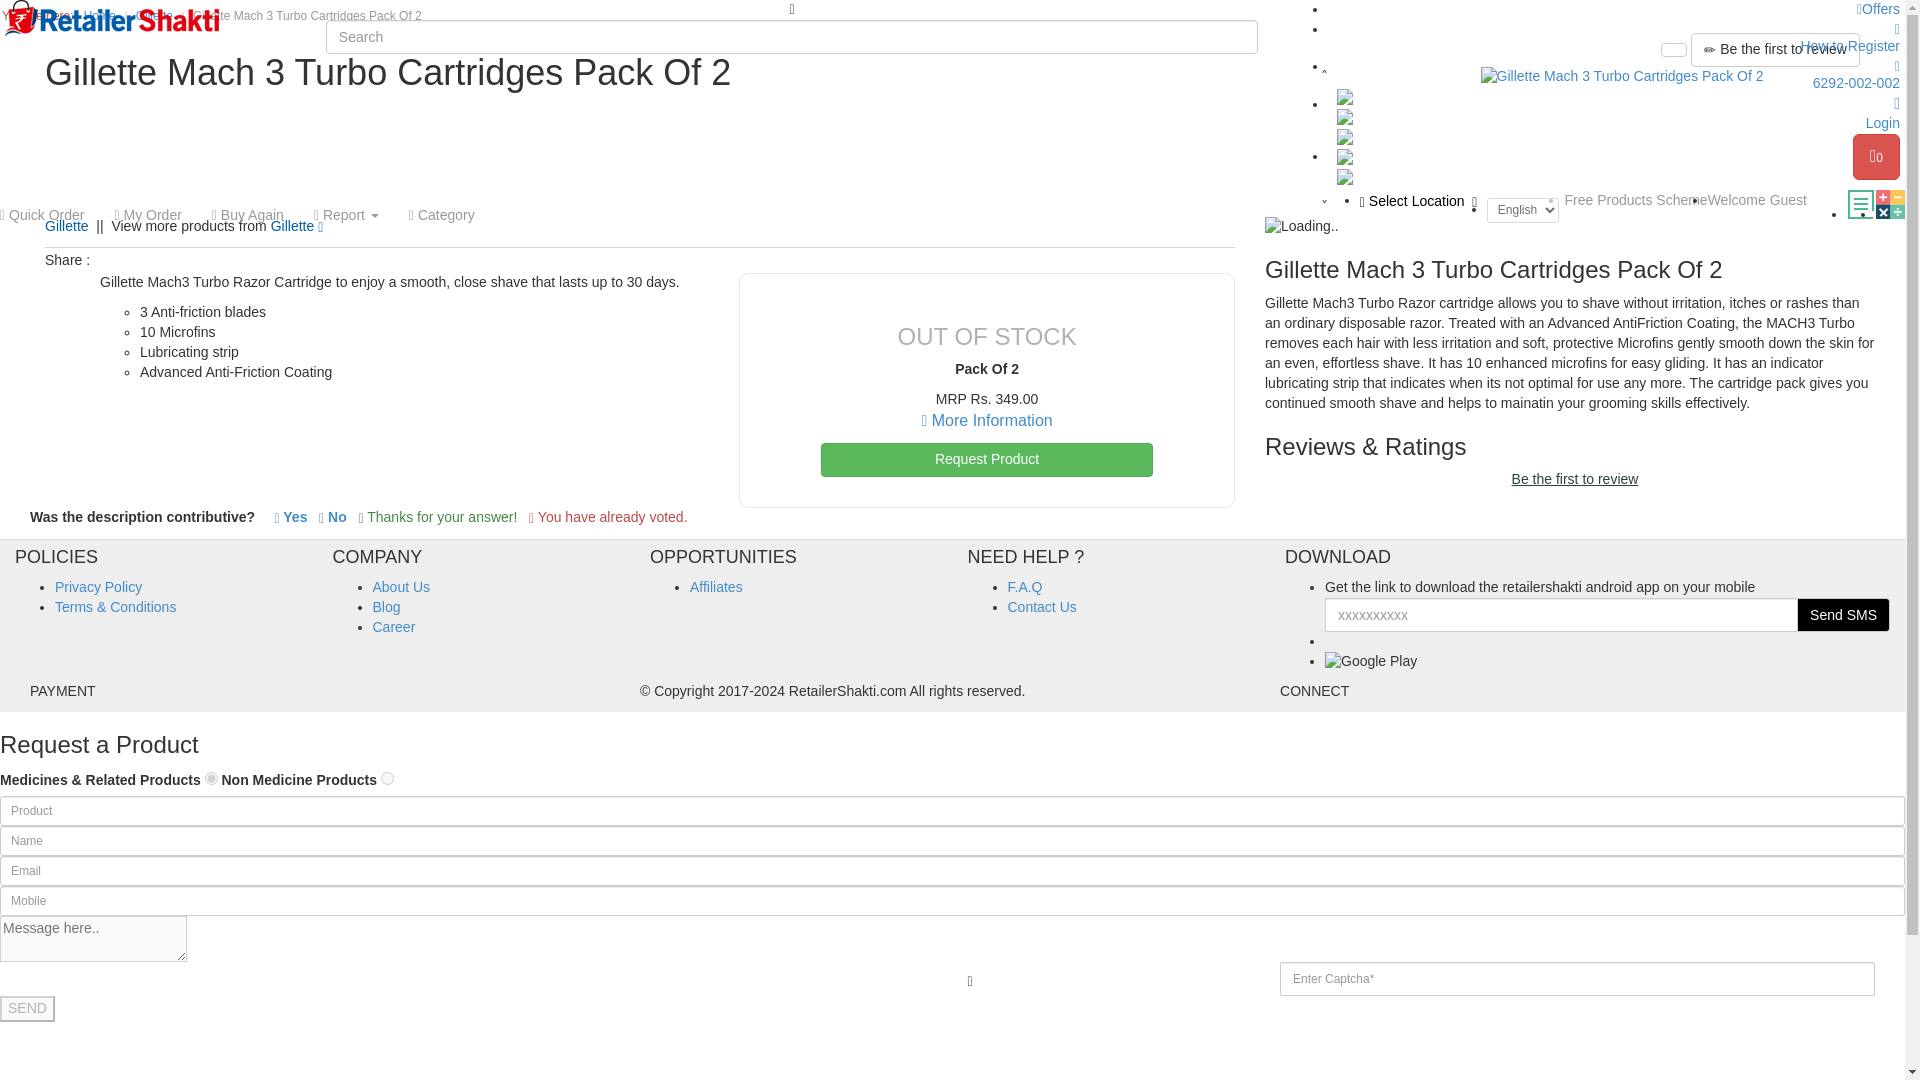 This screenshot has height=1080, width=1920. What do you see at coordinates (346, 214) in the screenshot?
I see `Report` at bounding box center [346, 214].